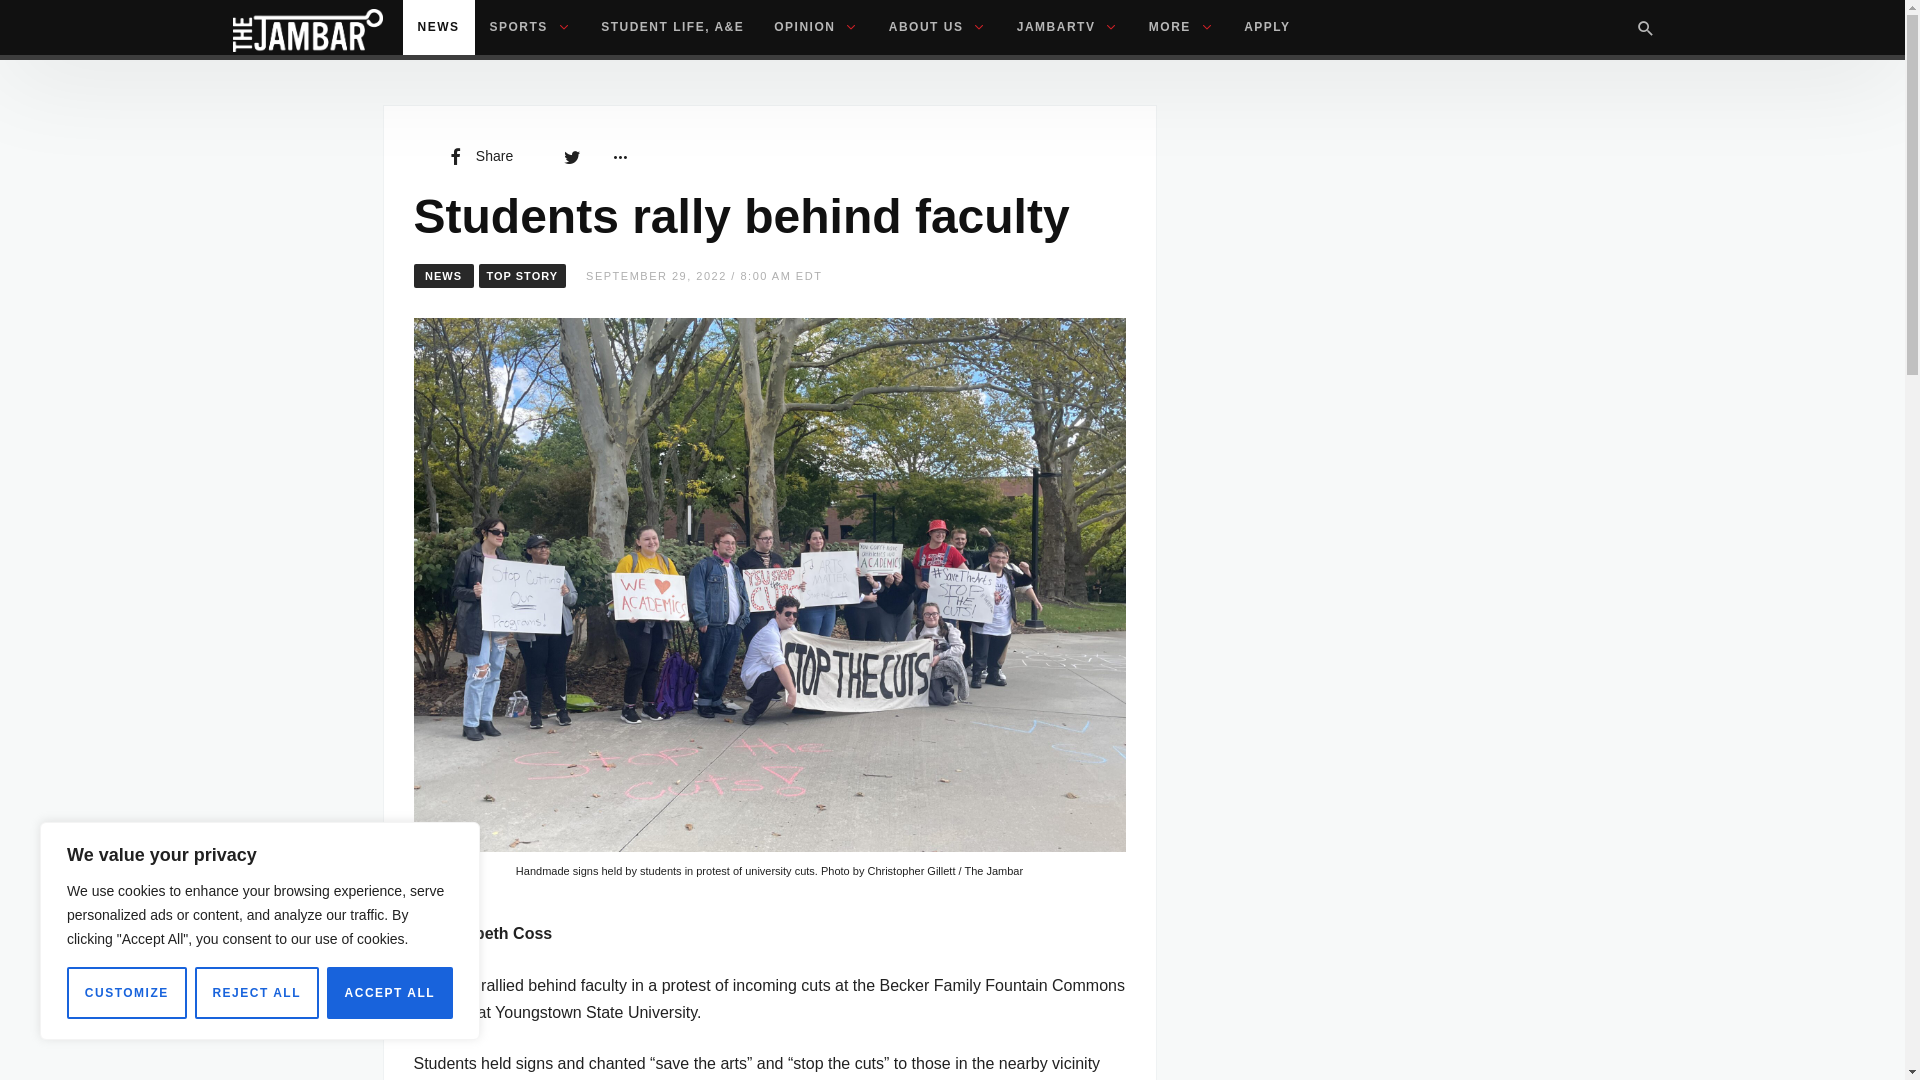 This screenshot has height=1080, width=1920. What do you see at coordinates (572, 156) in the screenshot?
I see `Share on Twitter` at bounding box center [572, 156].